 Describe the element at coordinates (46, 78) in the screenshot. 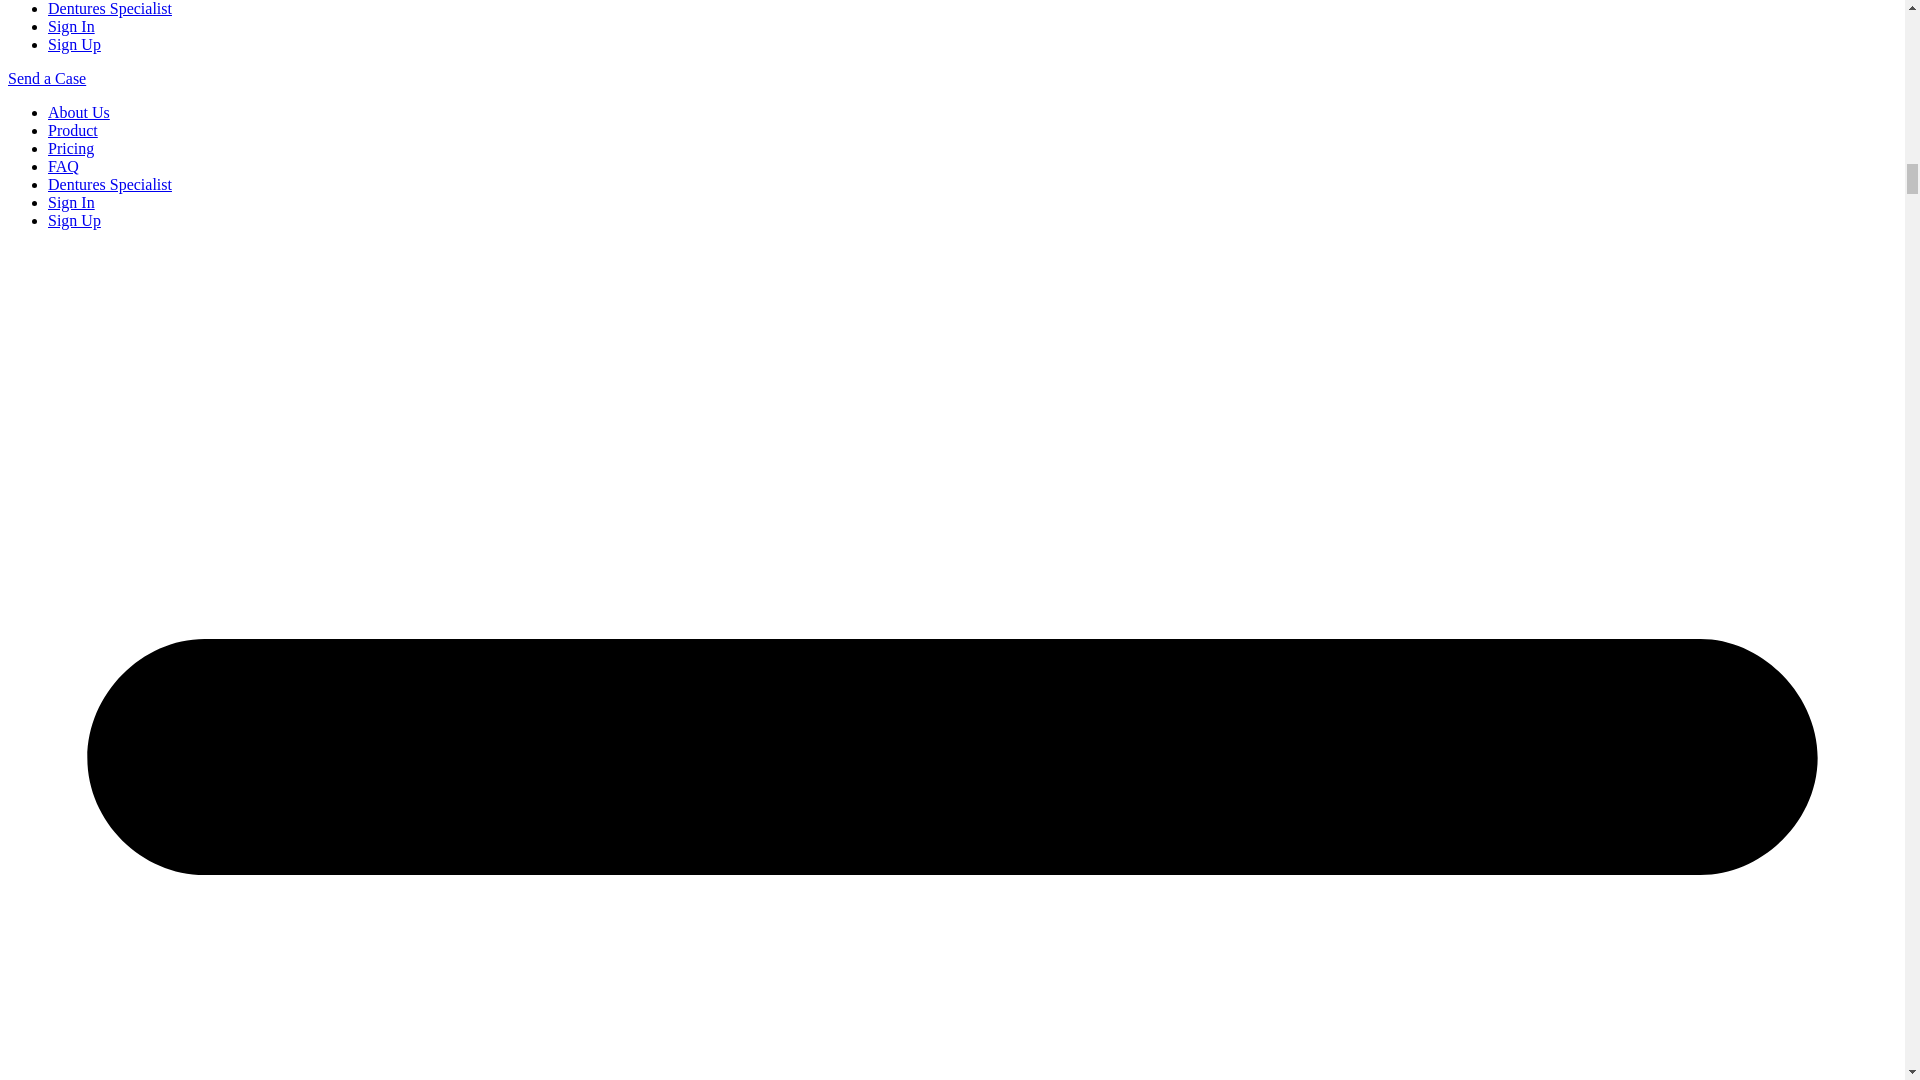

I see `Send a Case` at that location.